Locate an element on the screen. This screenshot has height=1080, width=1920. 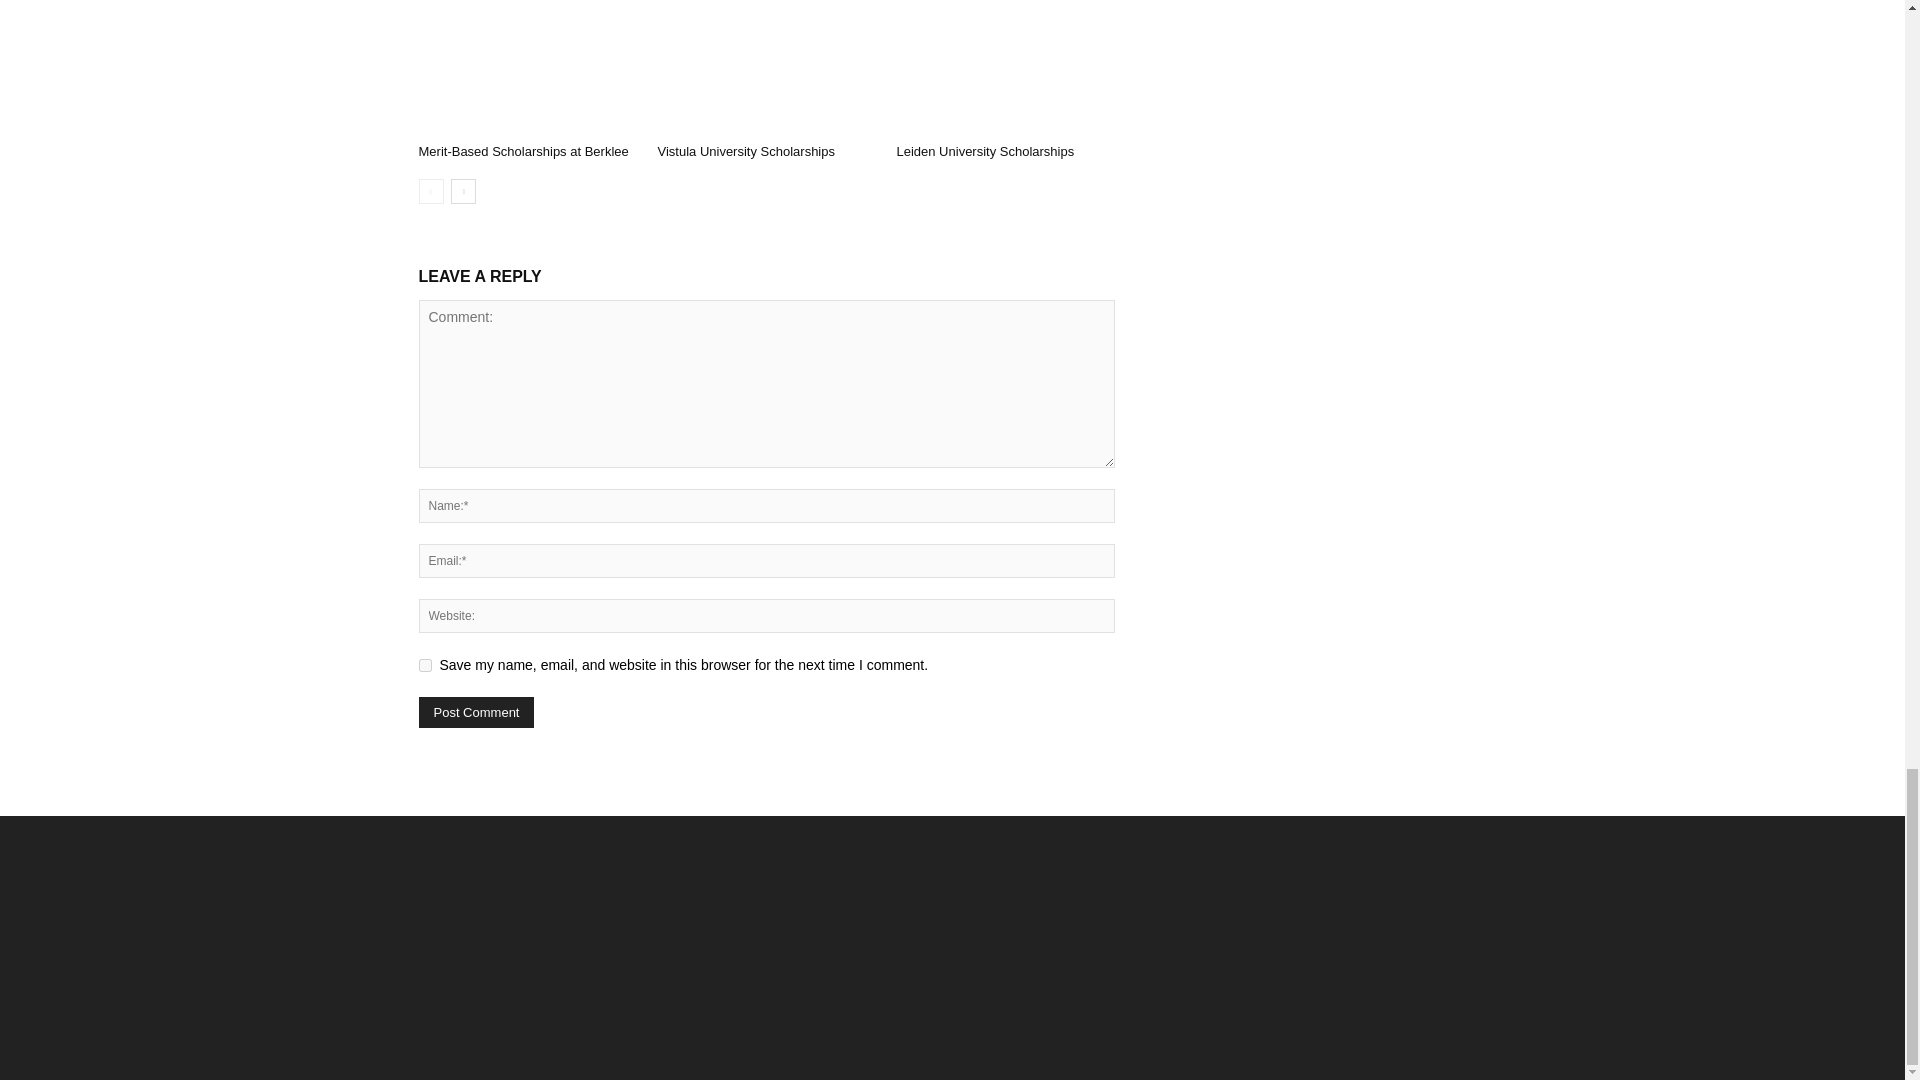
Vistula University Scholarships is located at coordinates (766, 68).